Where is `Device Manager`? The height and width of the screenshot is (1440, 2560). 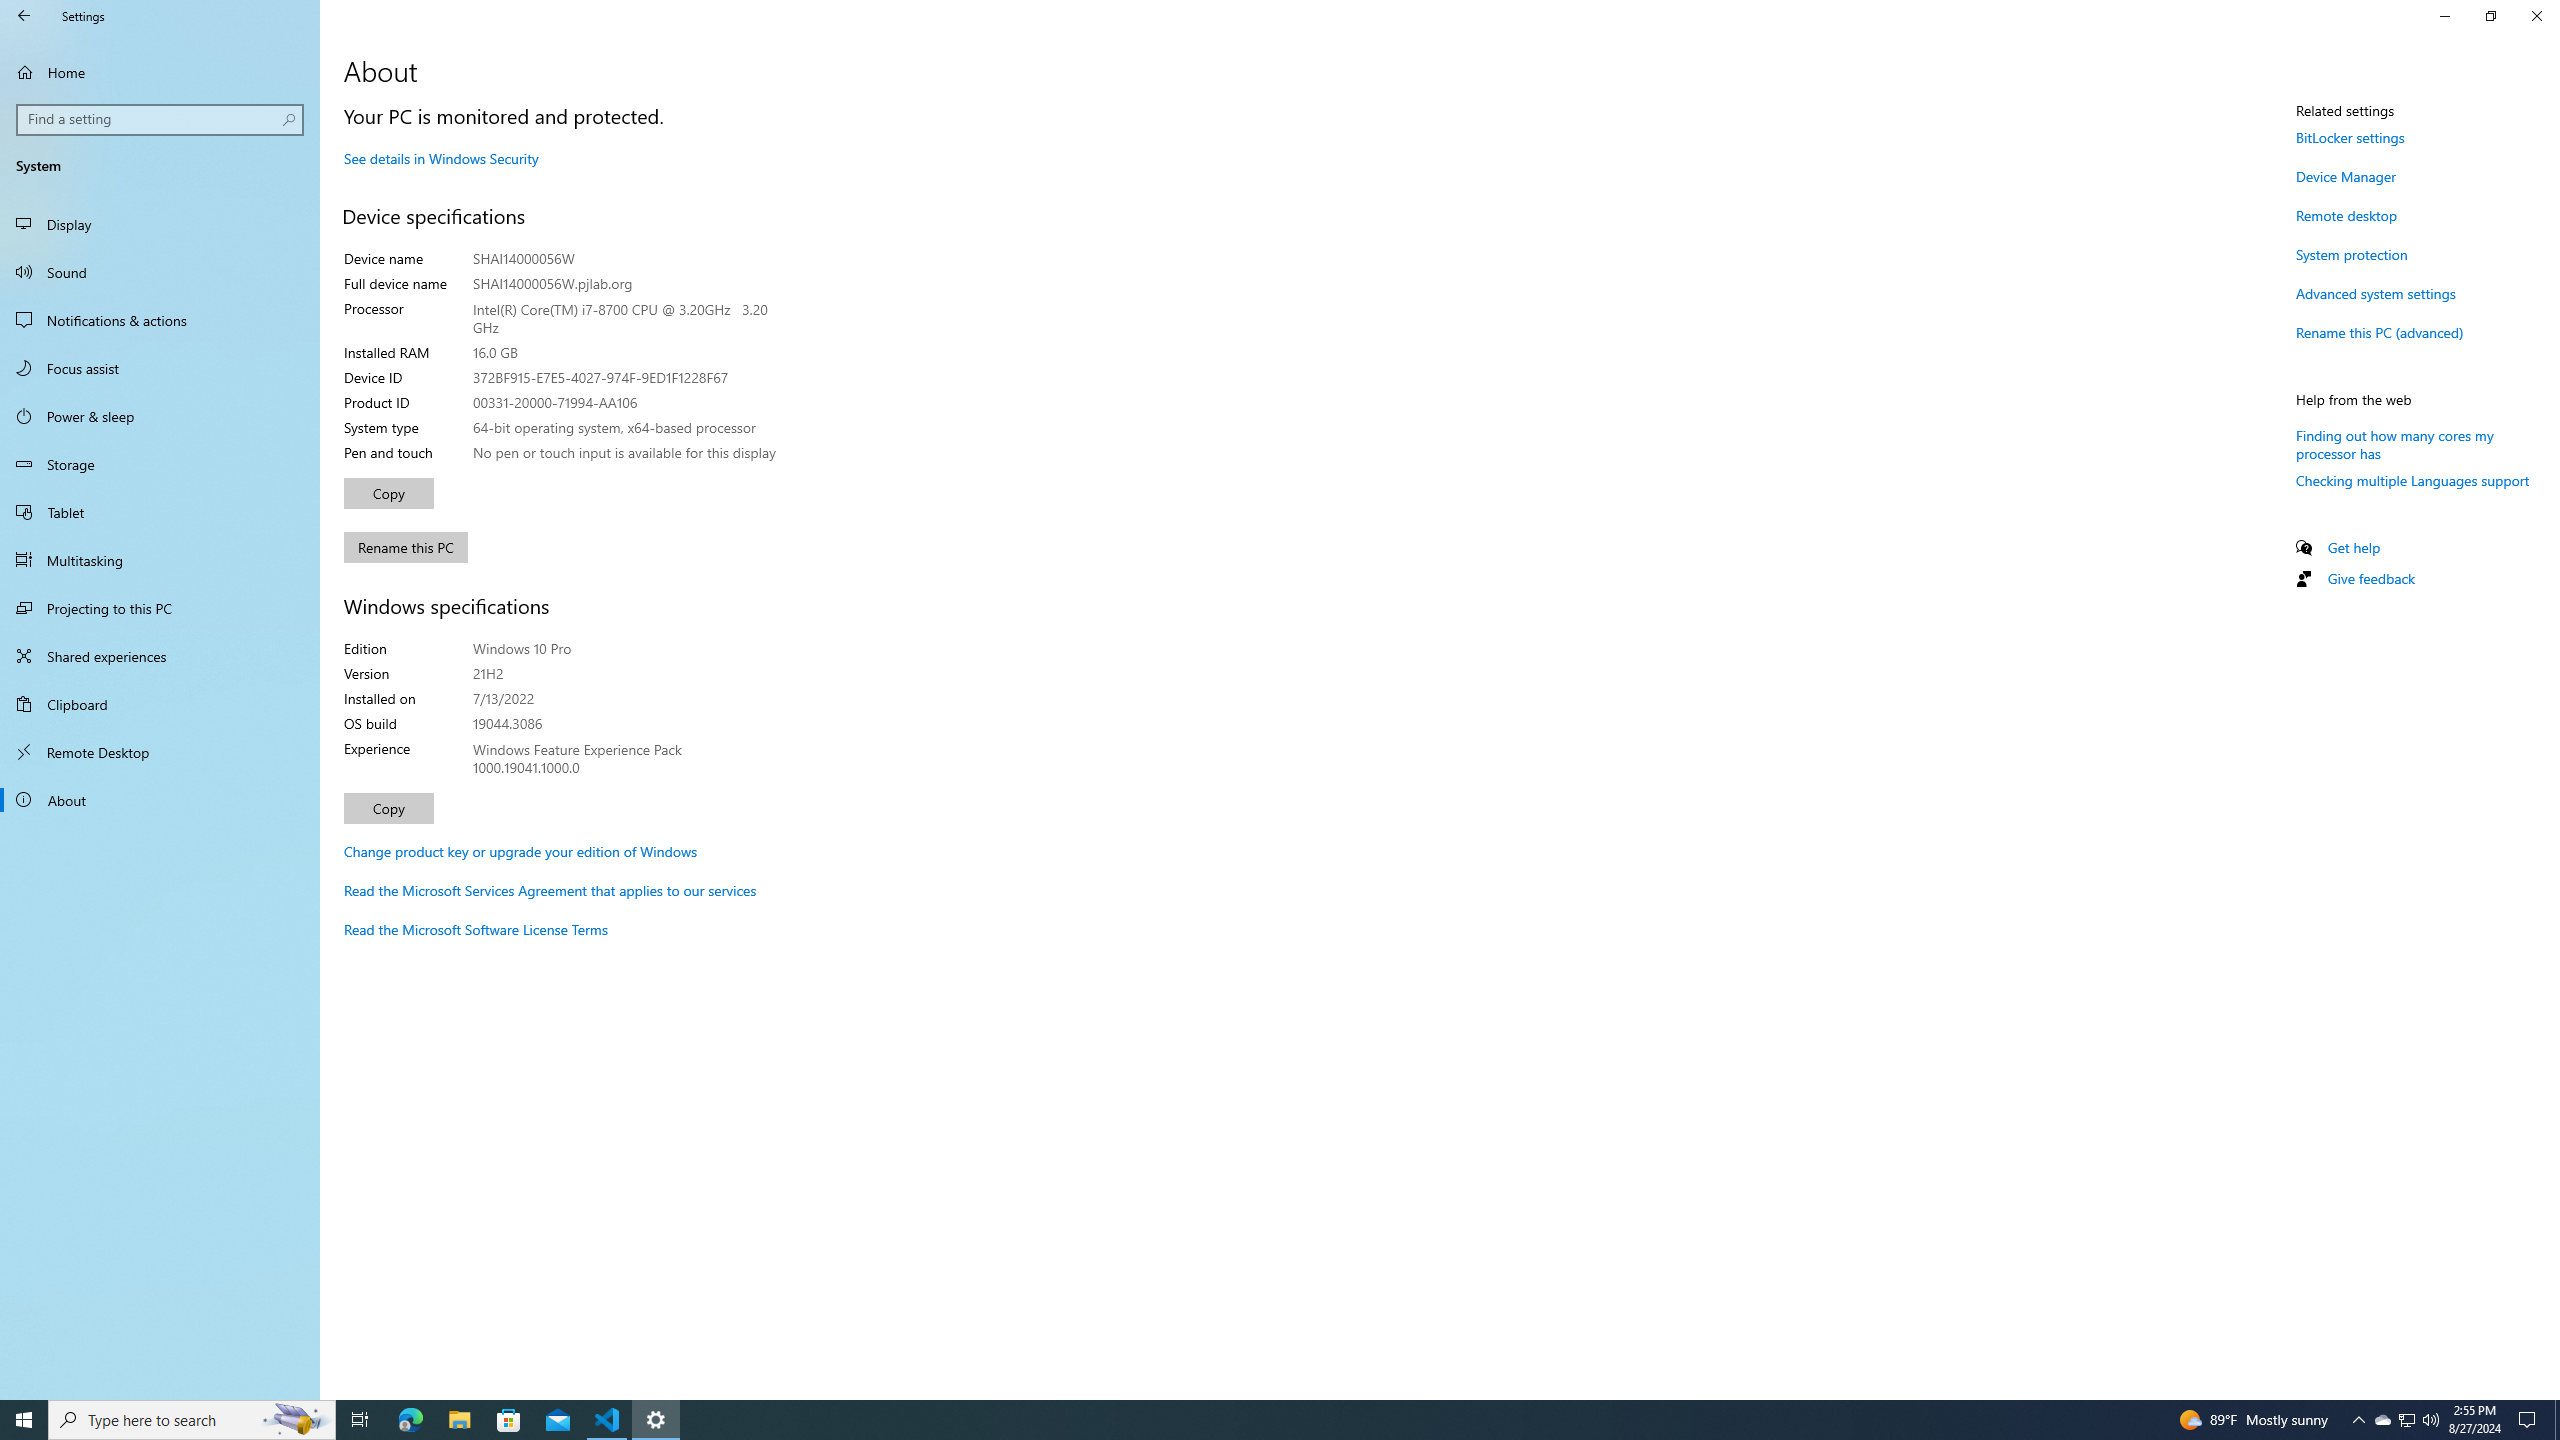 Device Manager is located at coordinates (2346, 176).